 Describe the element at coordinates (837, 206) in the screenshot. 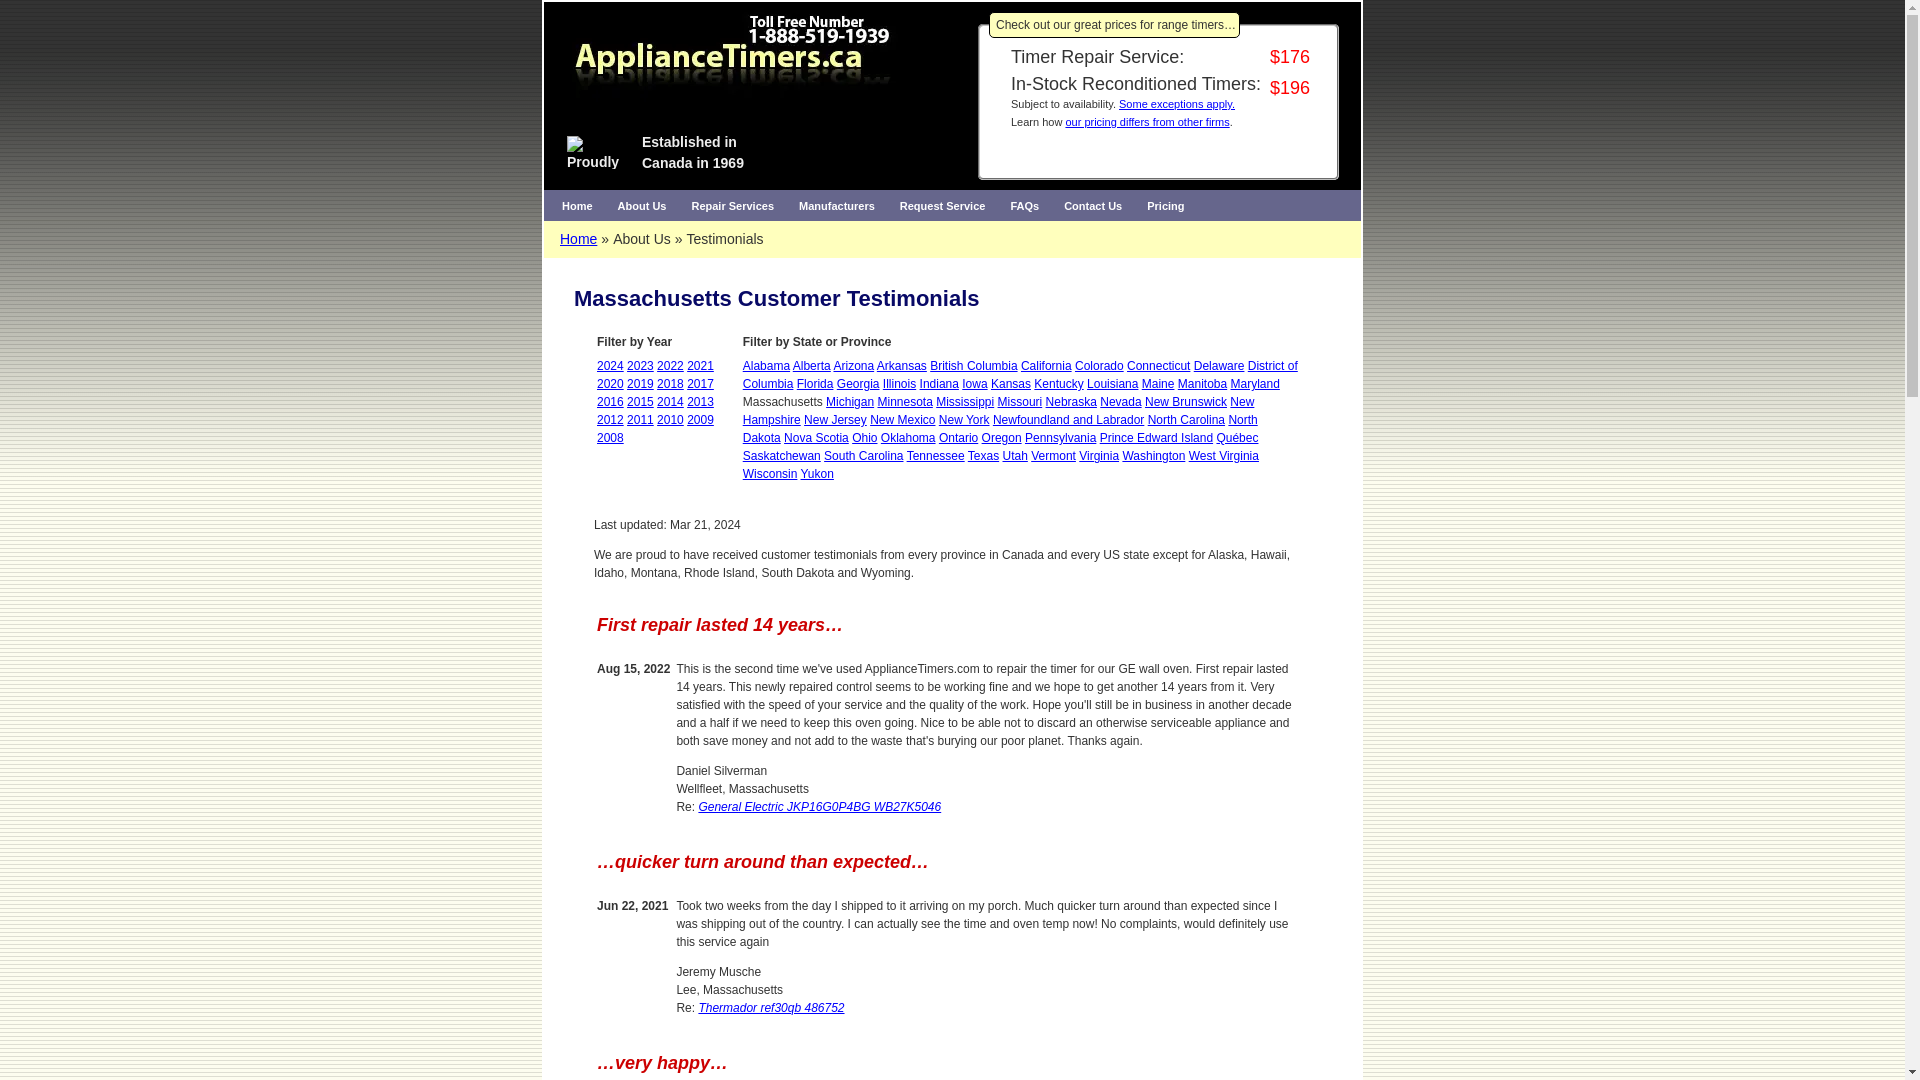

I see `Manufacturers` at that location.